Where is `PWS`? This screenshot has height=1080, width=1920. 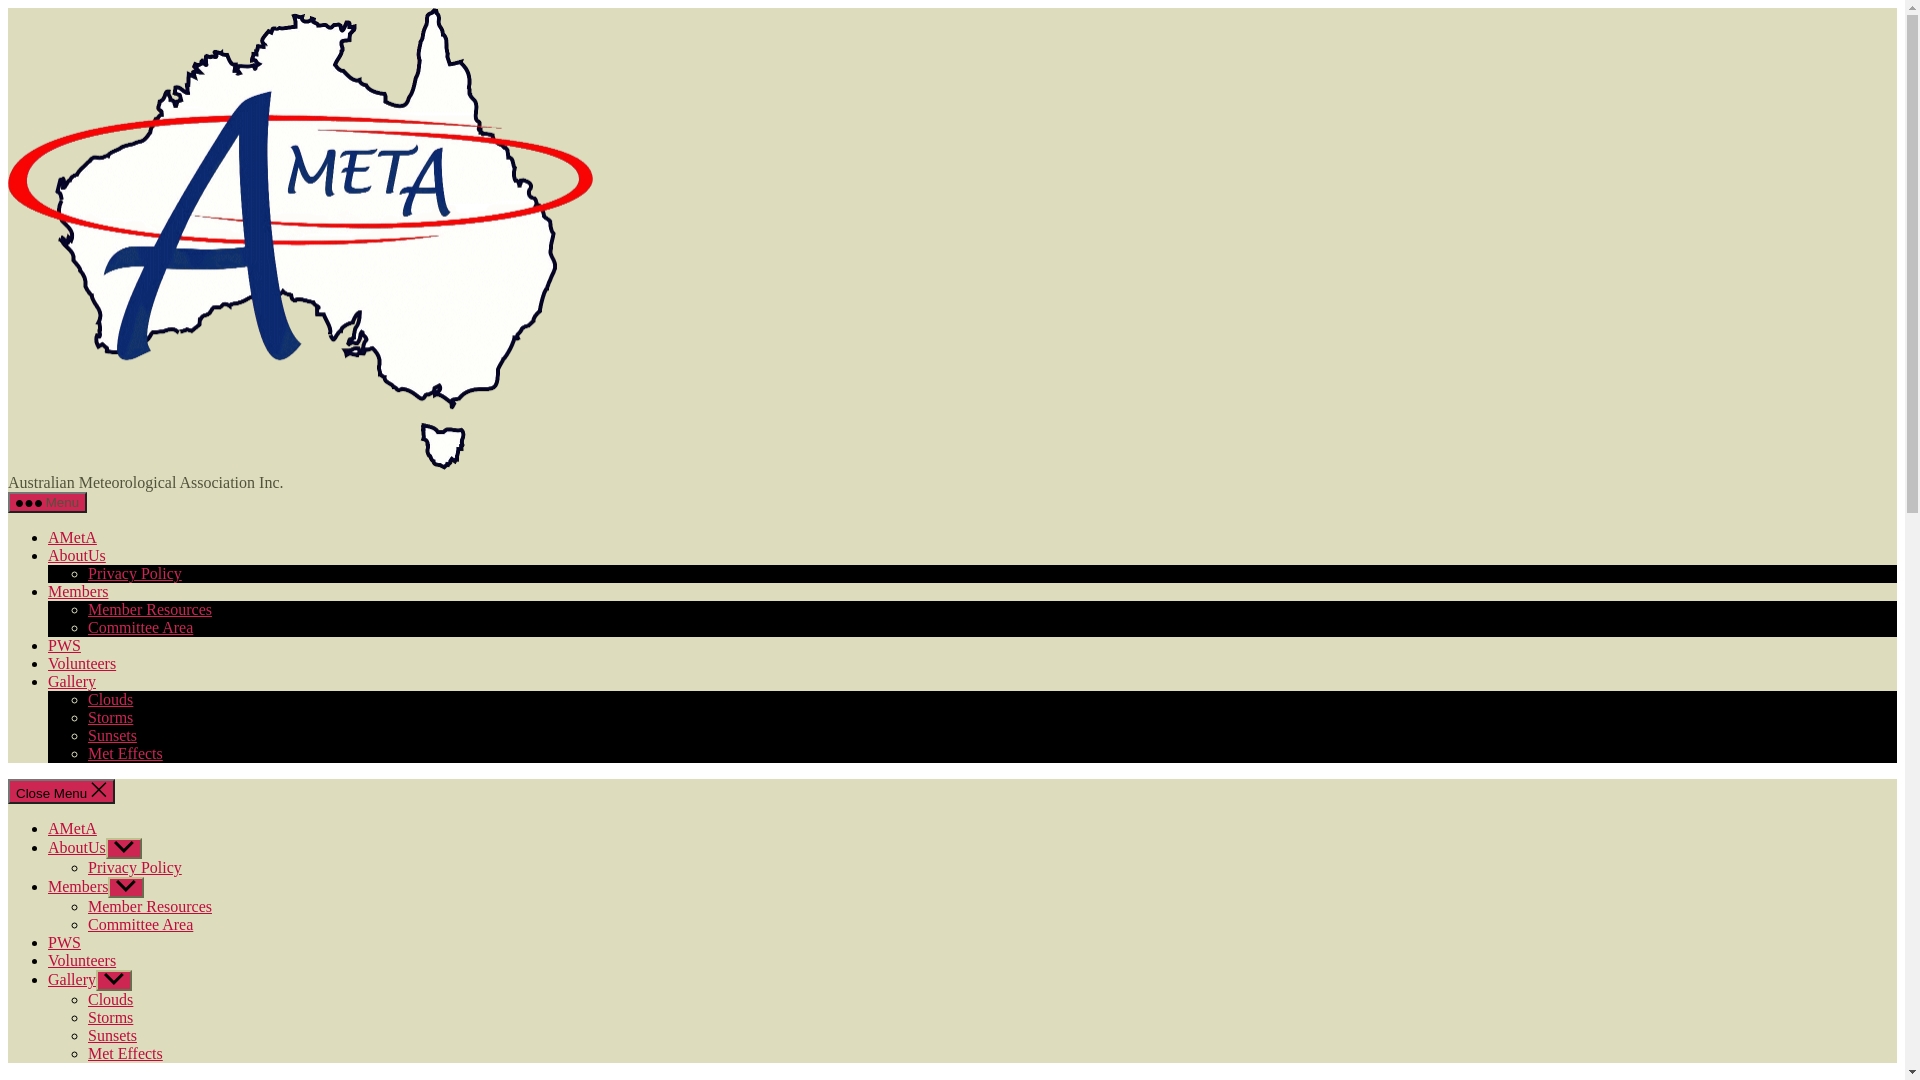 PWS is located at coordinates (64, 646).